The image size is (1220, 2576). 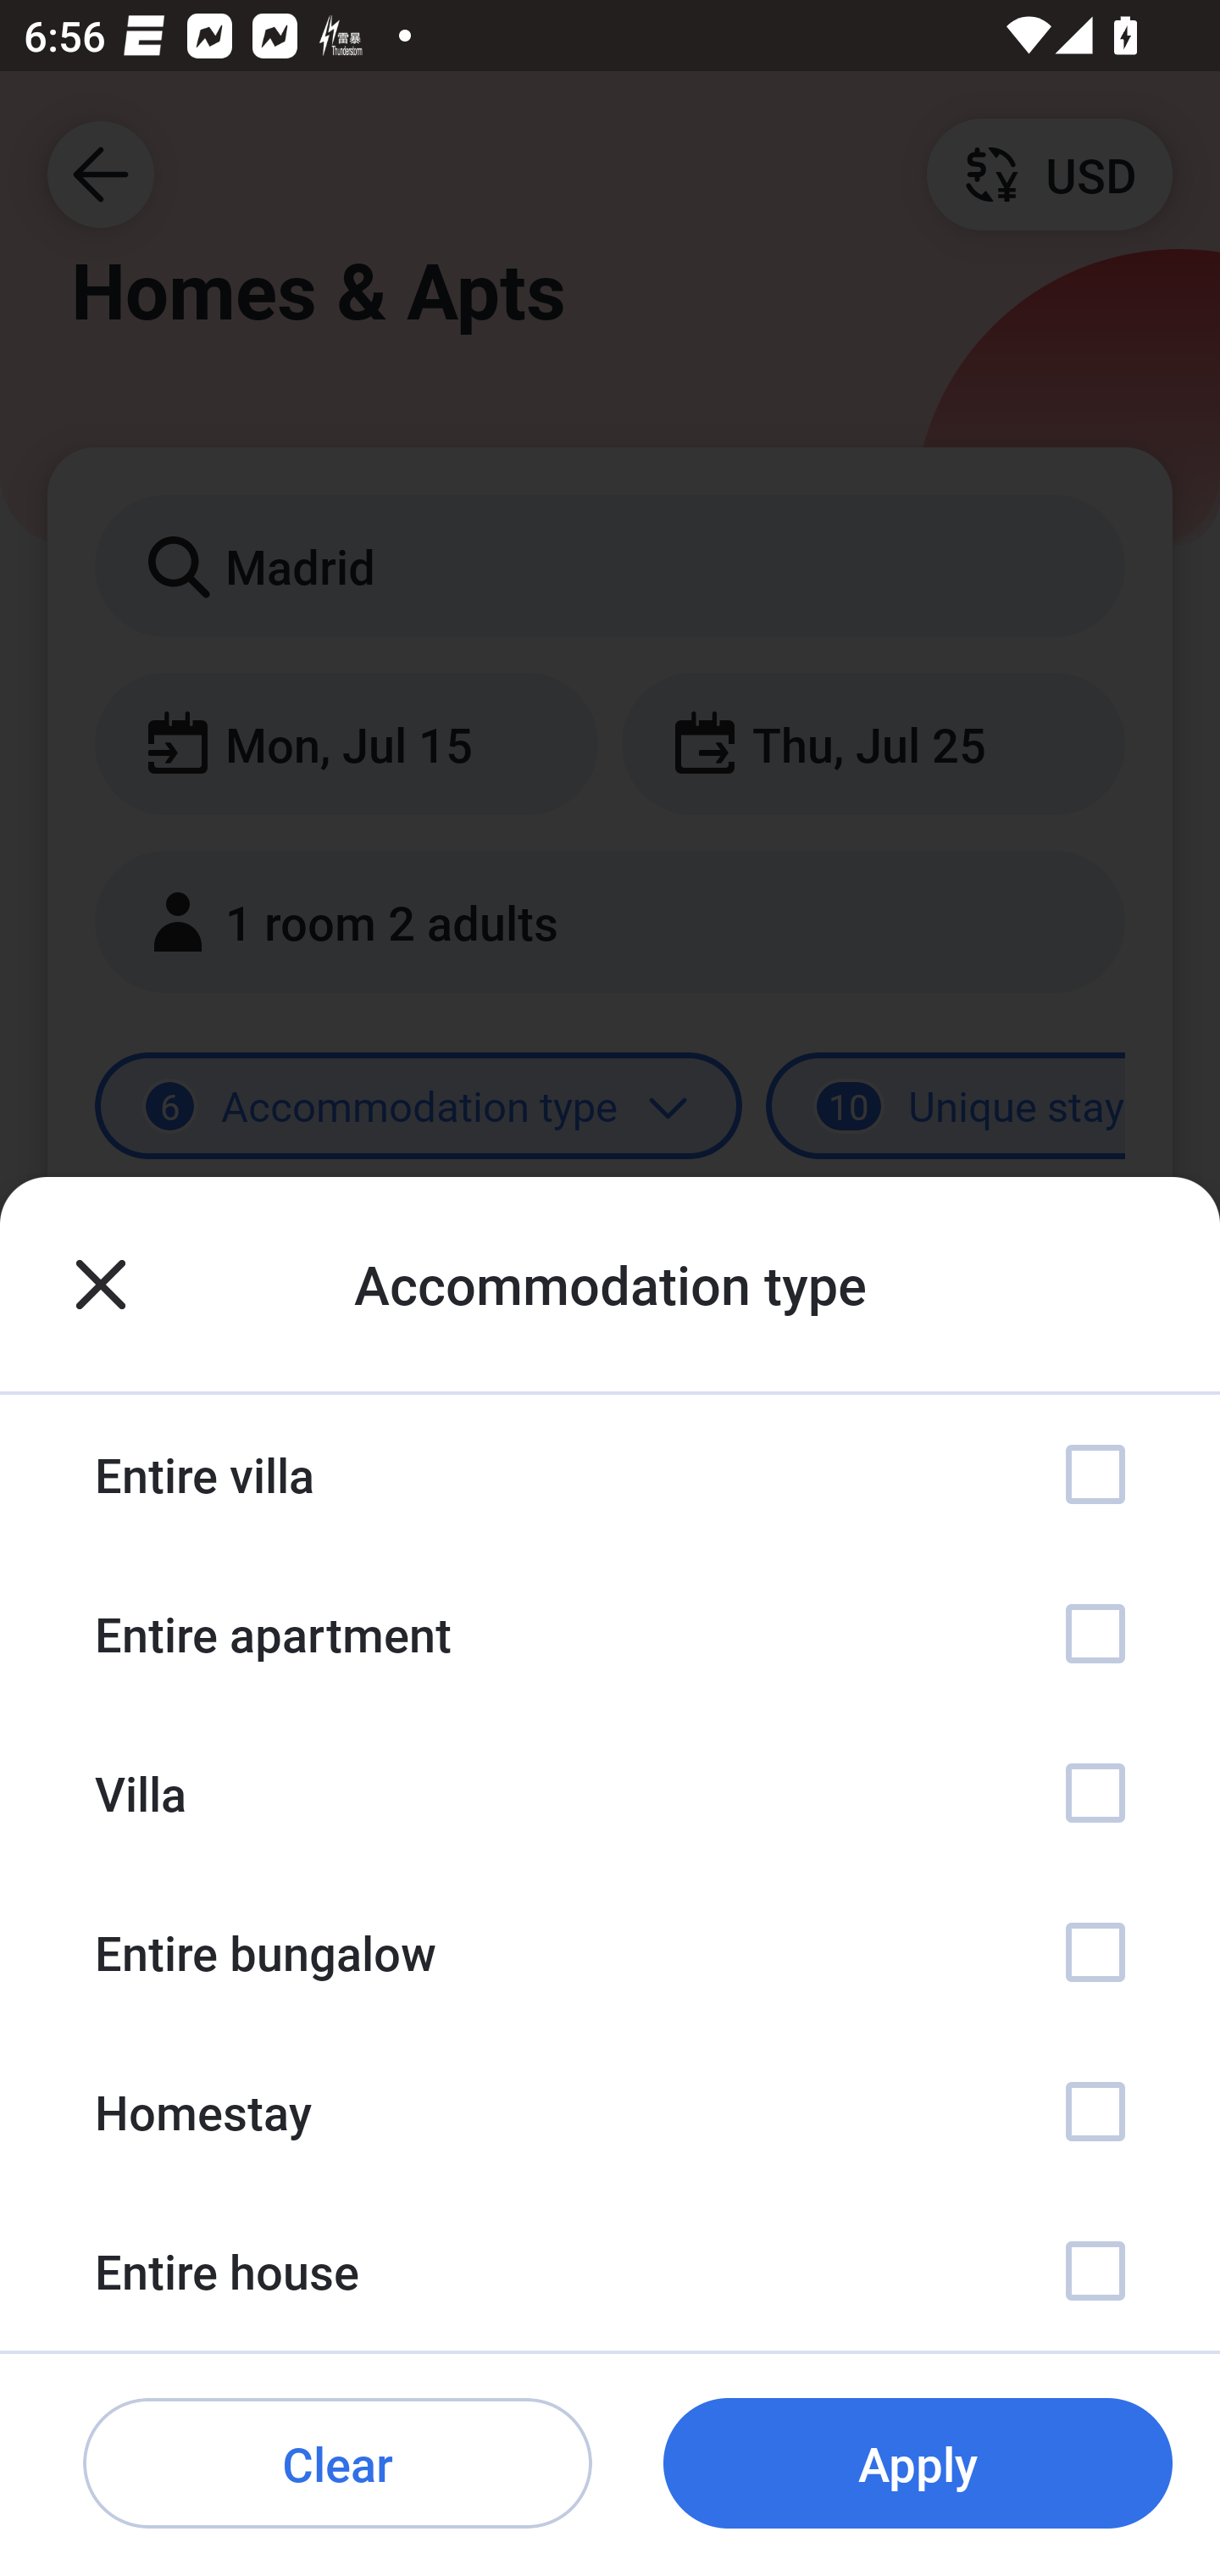 I want to click on Apply, so click(x=918, y=2464).